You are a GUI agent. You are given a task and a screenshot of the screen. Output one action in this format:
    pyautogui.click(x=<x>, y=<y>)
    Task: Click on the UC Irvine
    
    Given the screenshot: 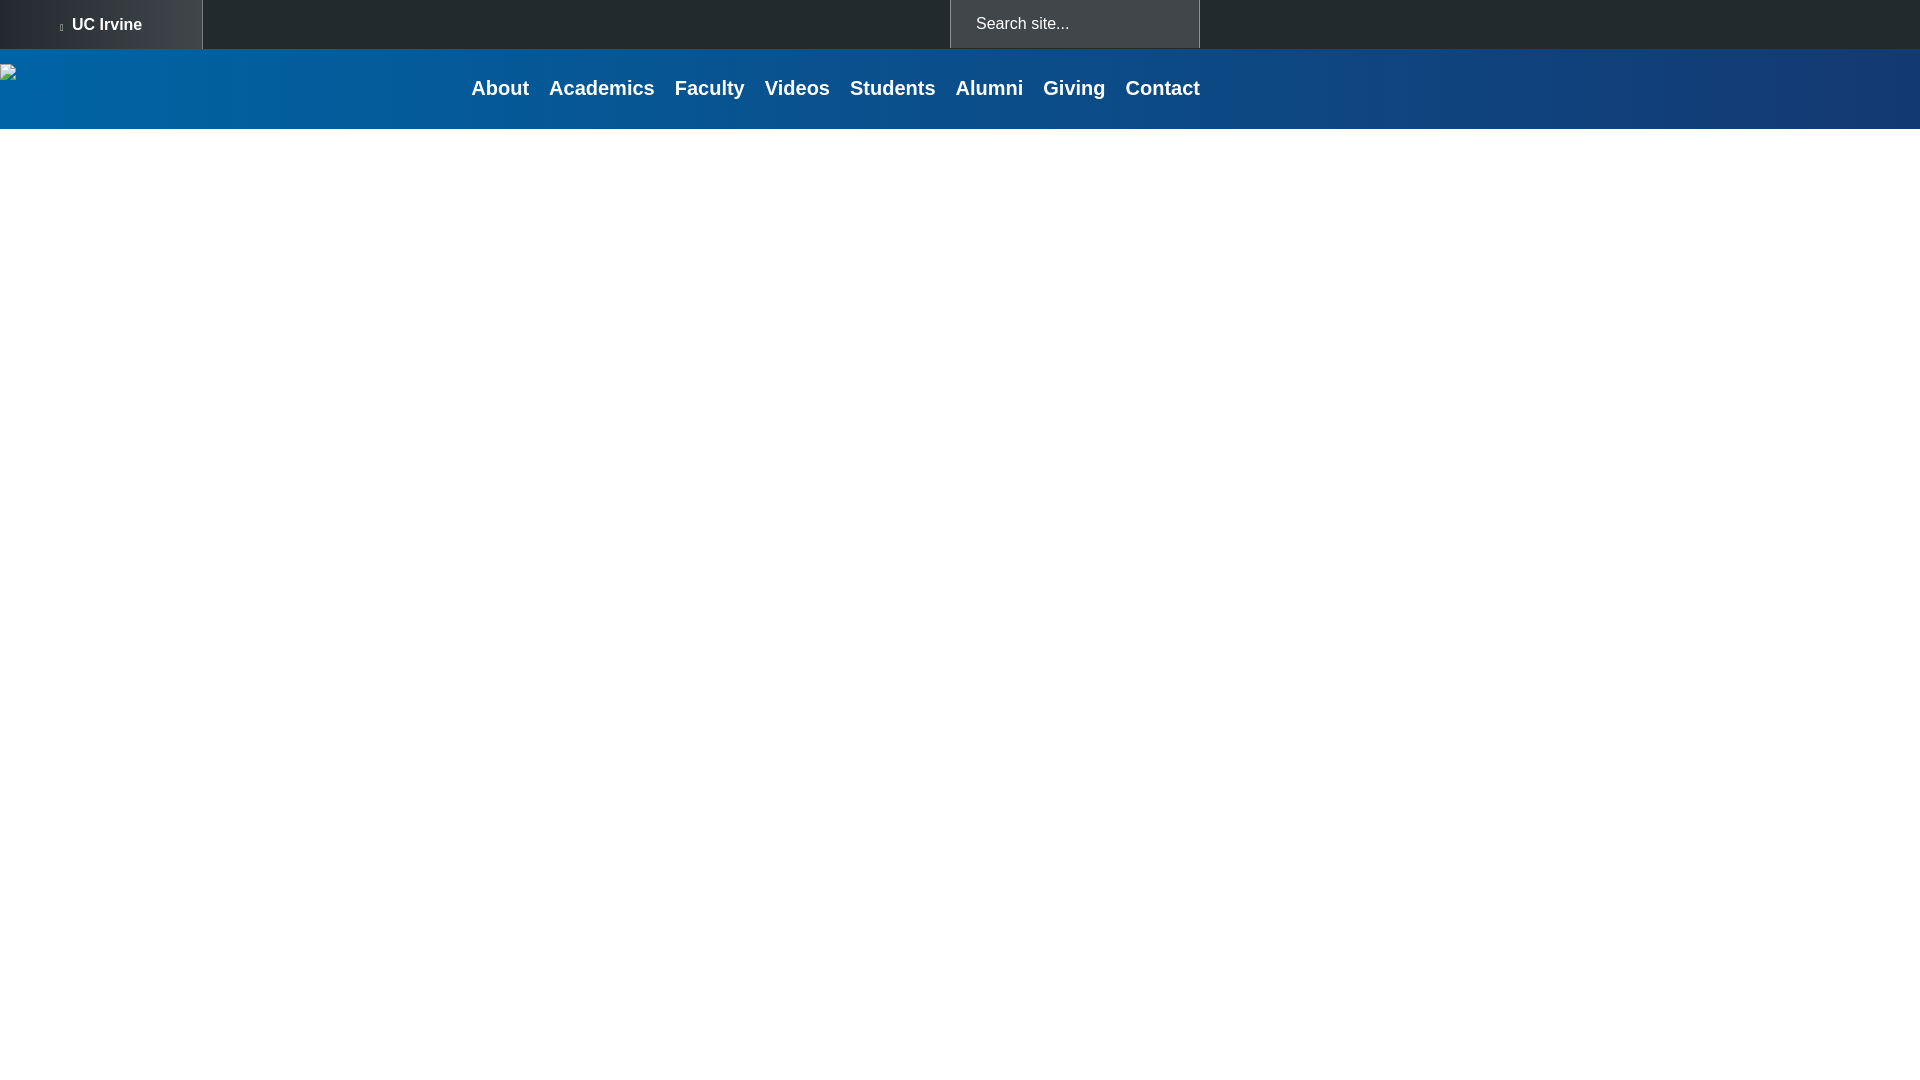 What is the action you would take?
    pyautogui.click(x=100, y=24)
    